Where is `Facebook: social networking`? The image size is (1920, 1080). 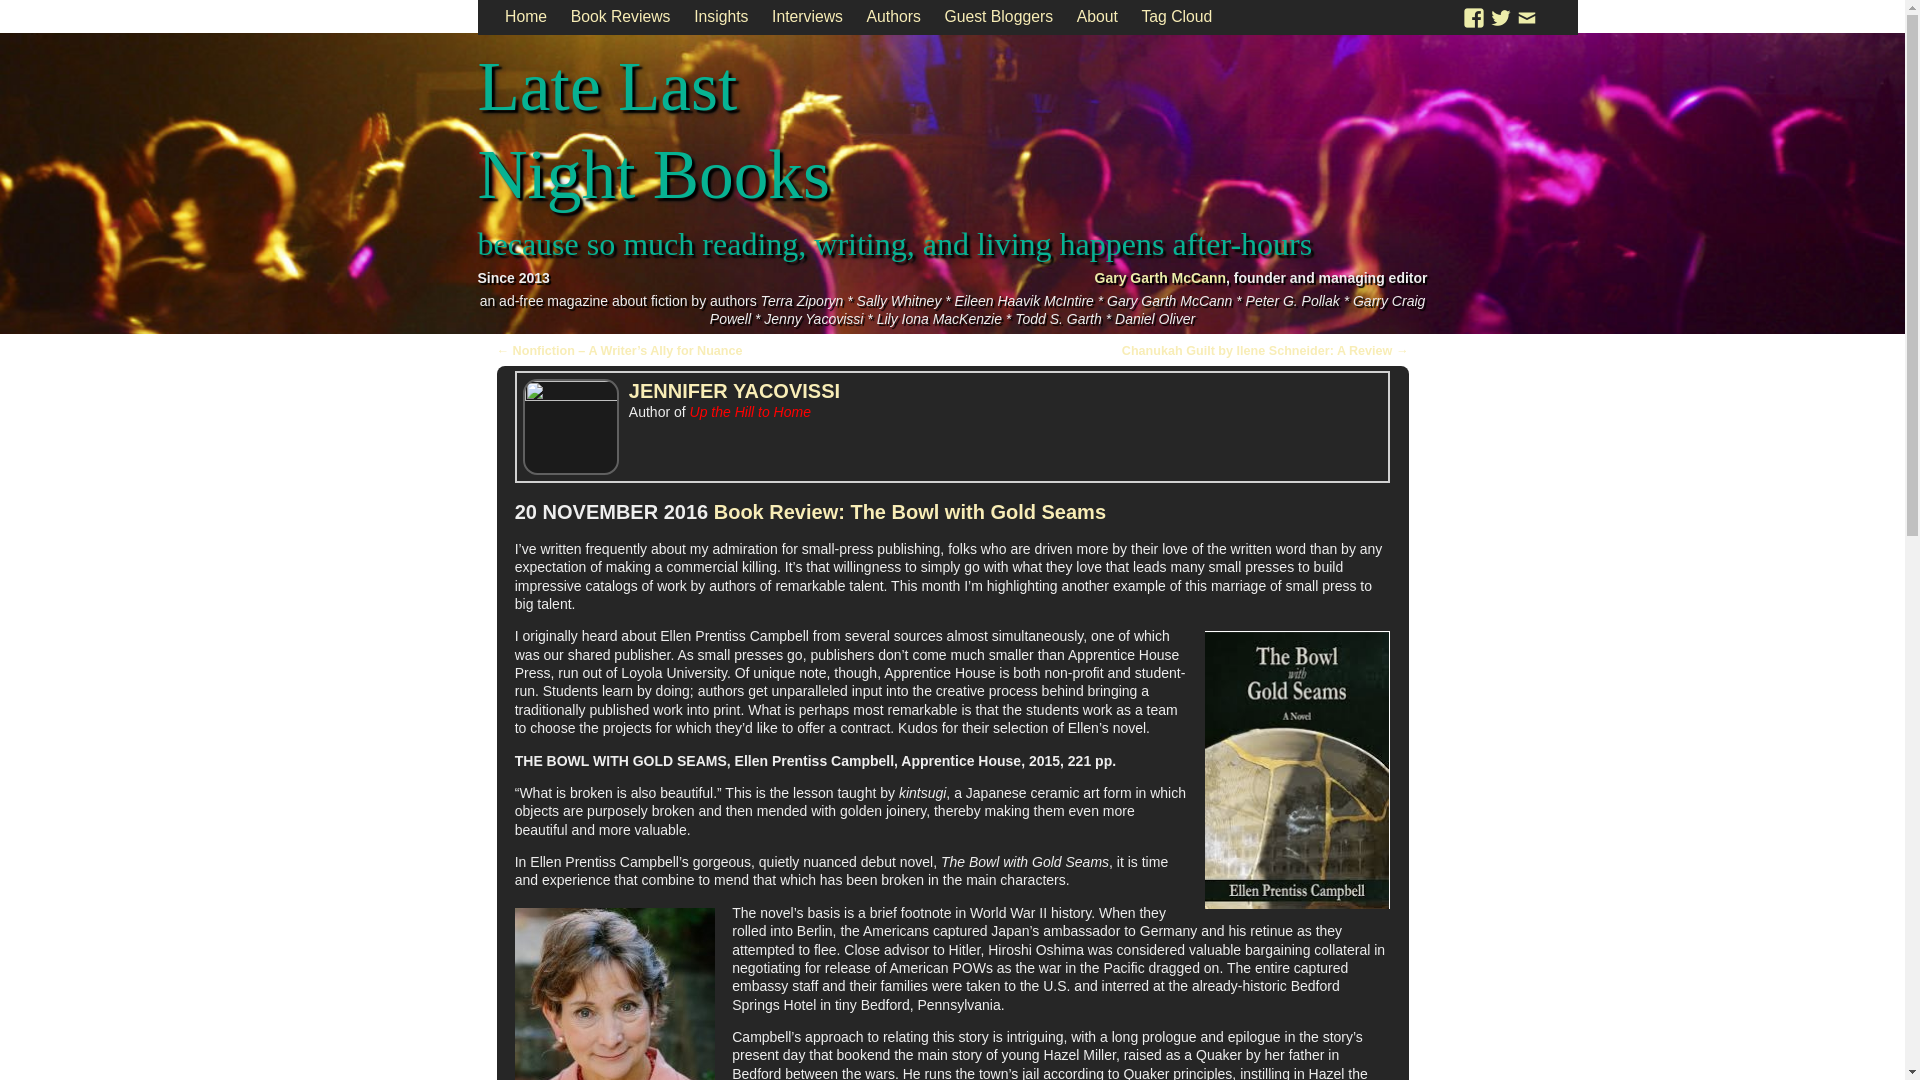
Facebook: social networking is located at coordinates (1474, 16).